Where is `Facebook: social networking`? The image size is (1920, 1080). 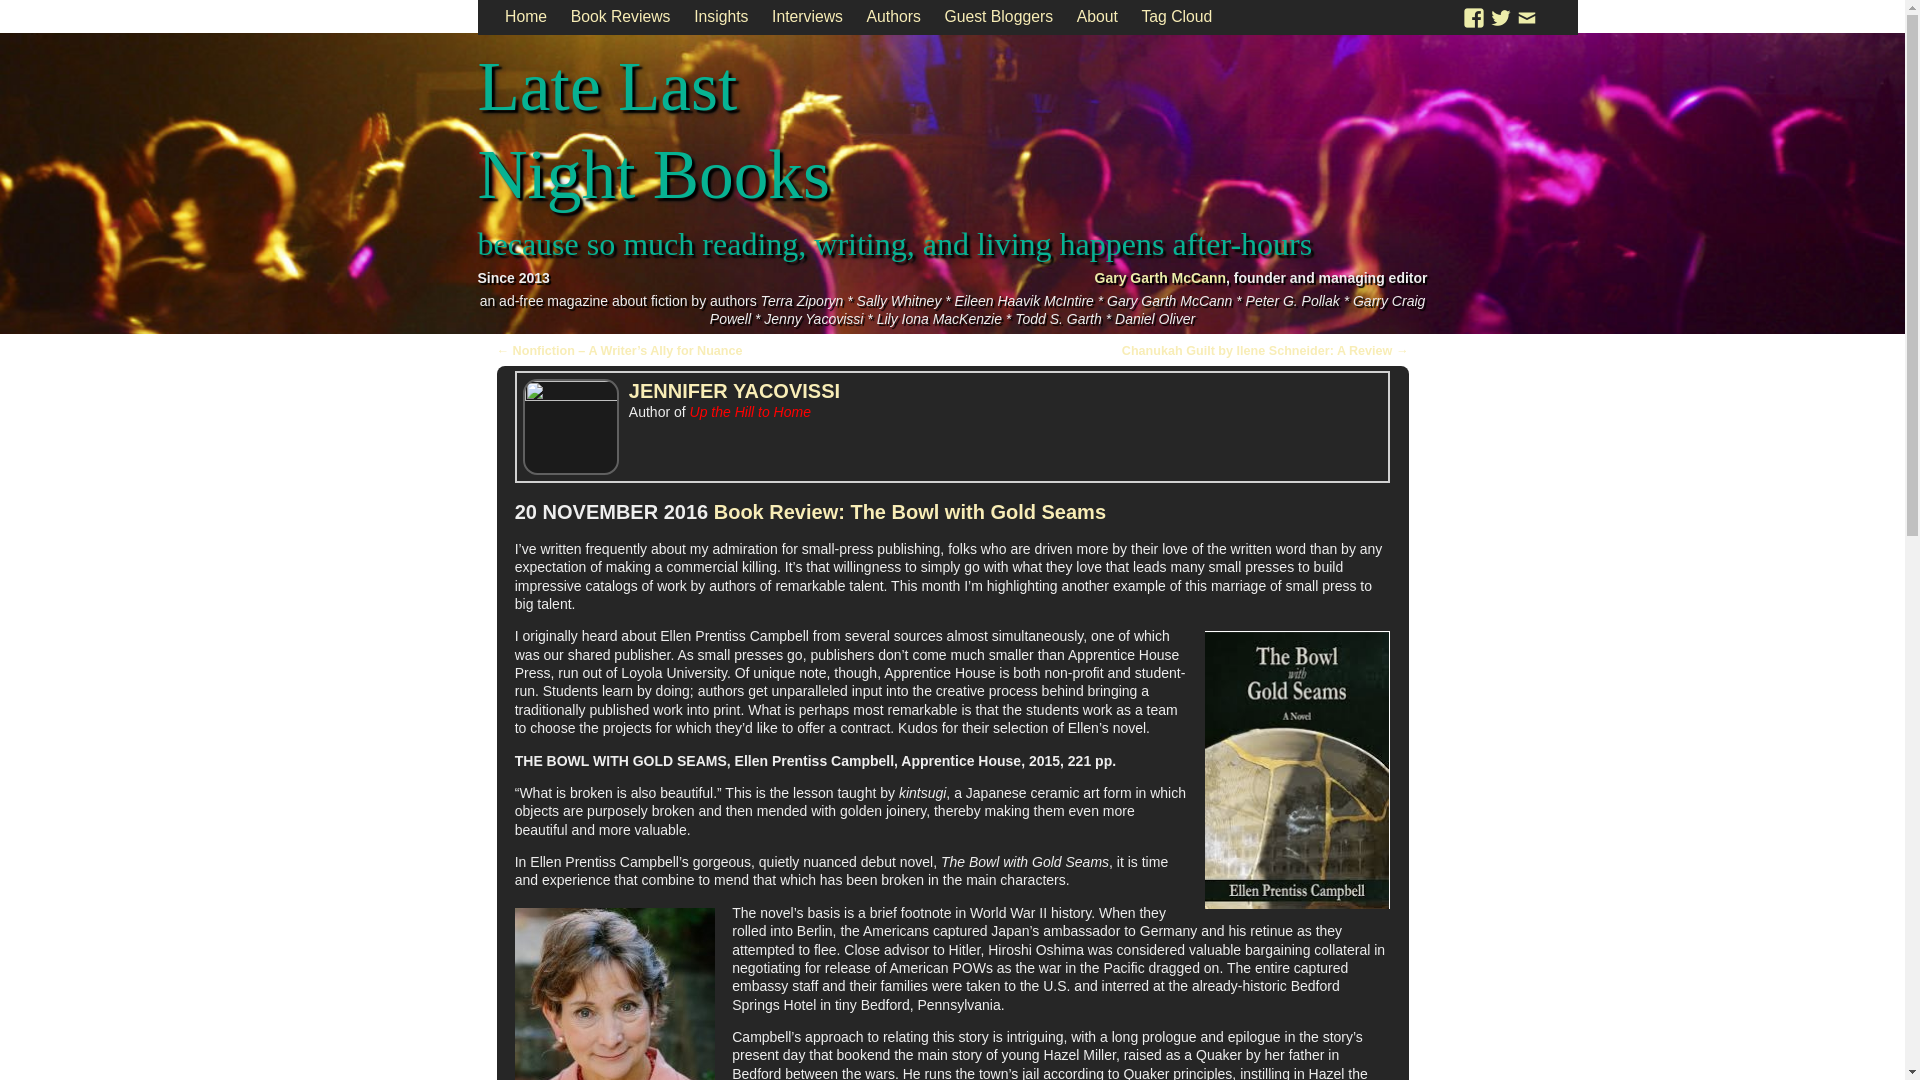
Facebook: social networking is located at coordinates (1474, 16).